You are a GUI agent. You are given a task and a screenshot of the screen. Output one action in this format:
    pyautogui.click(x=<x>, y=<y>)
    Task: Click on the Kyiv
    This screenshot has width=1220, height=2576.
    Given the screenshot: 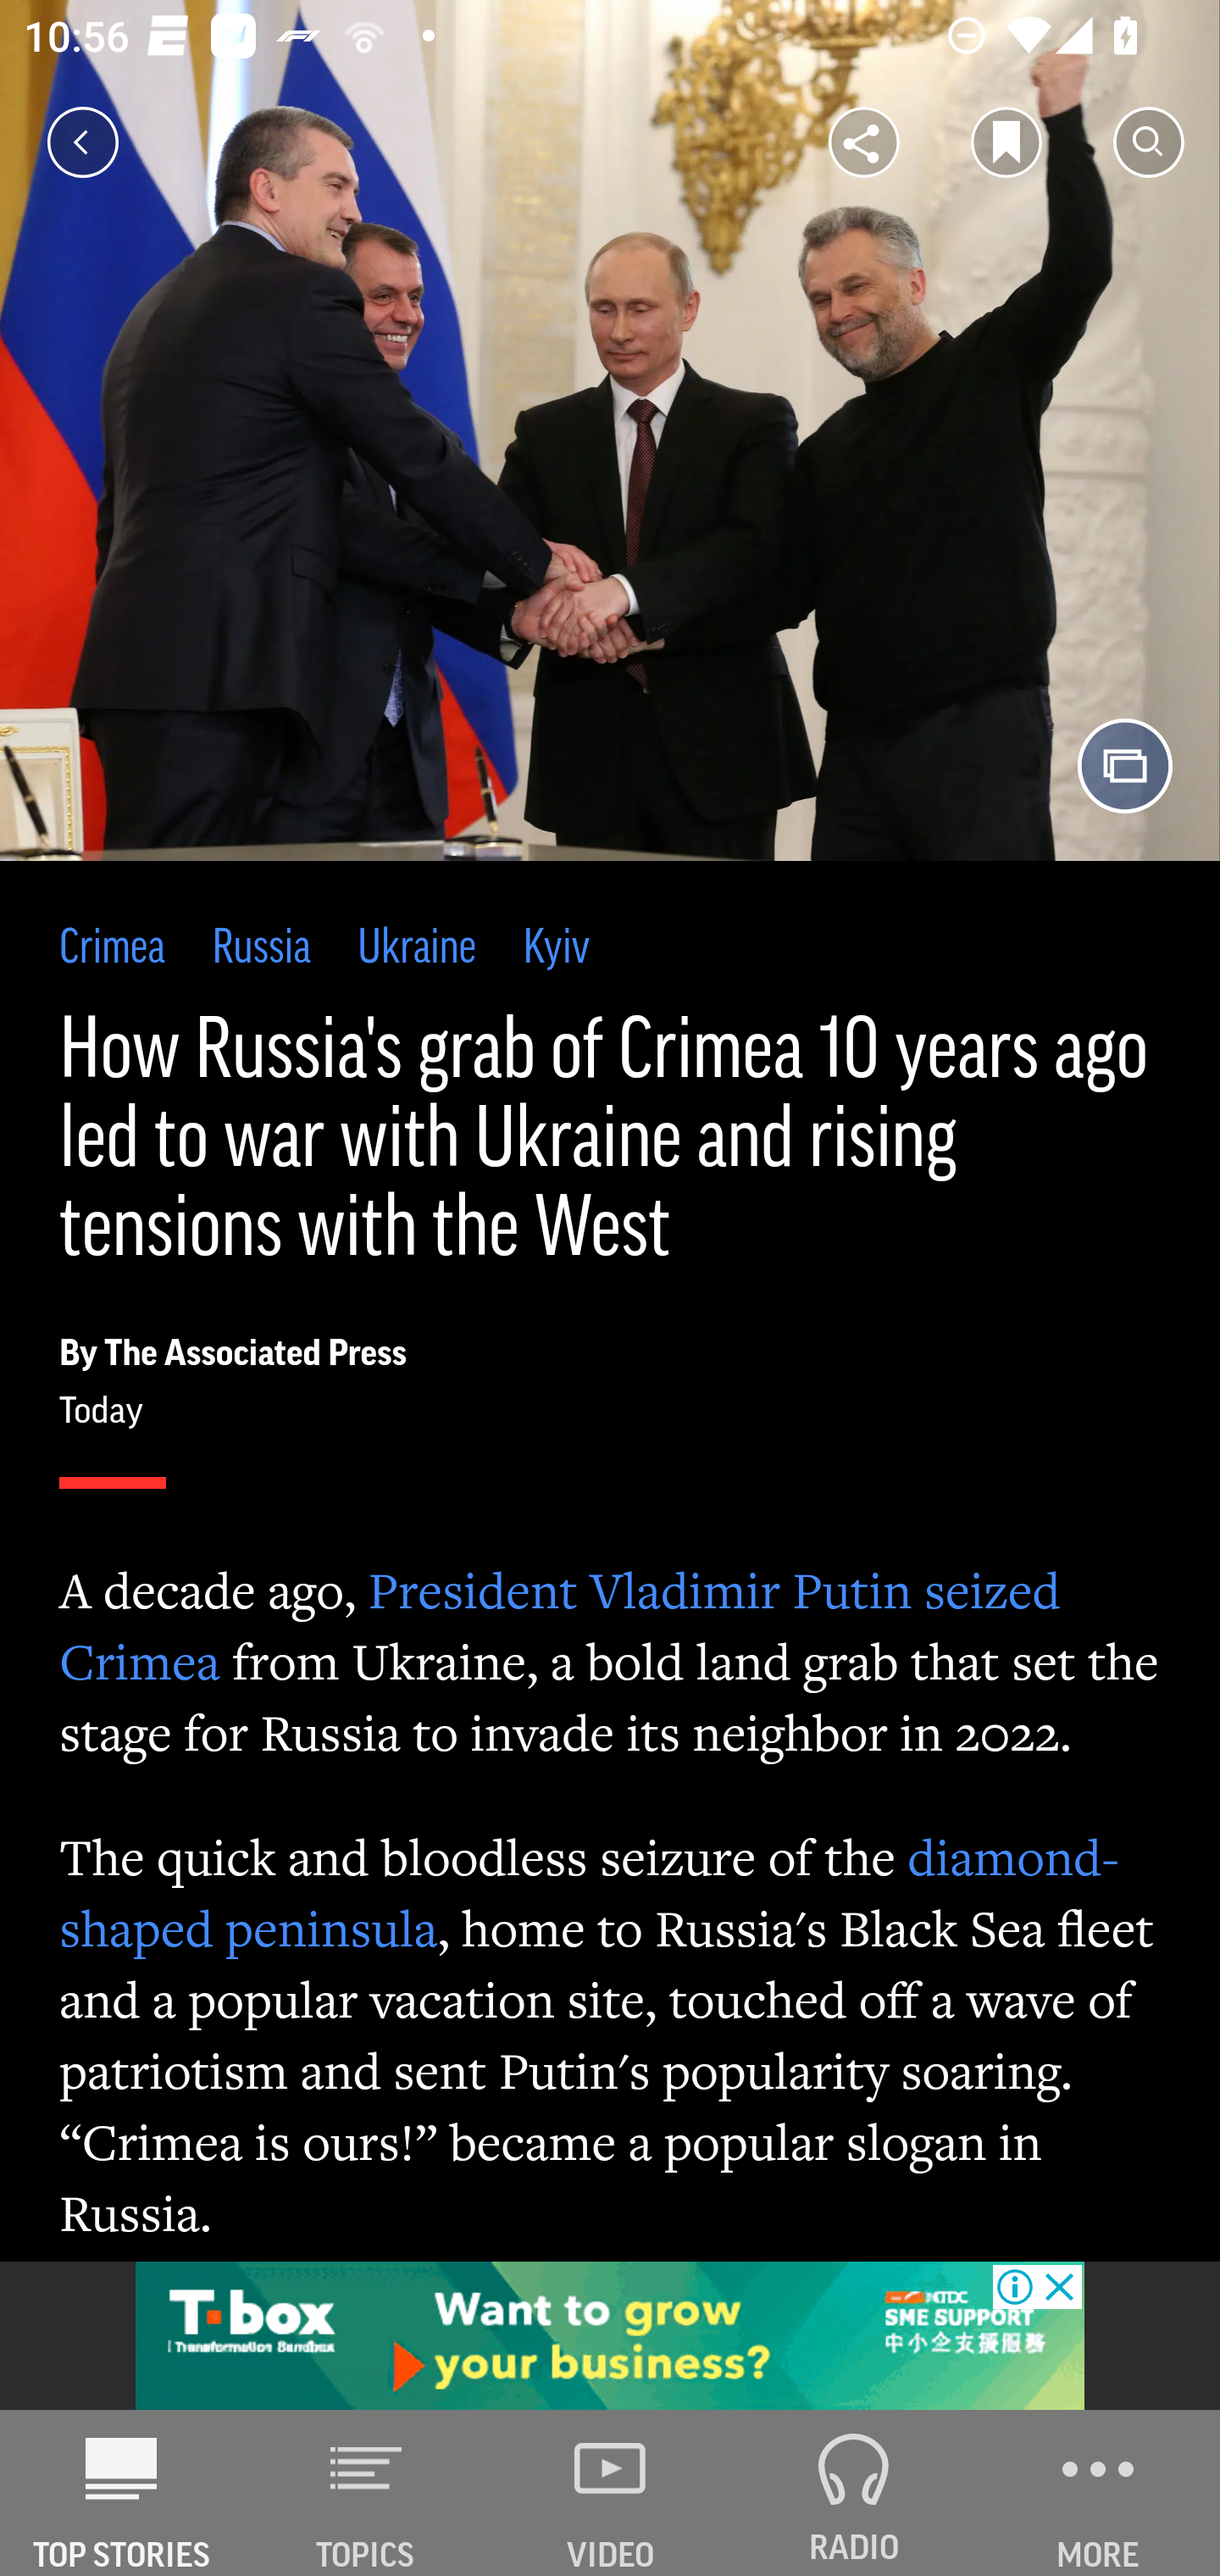 What is the action you would take?
    pyautogui.click(x=557, y=949)
    